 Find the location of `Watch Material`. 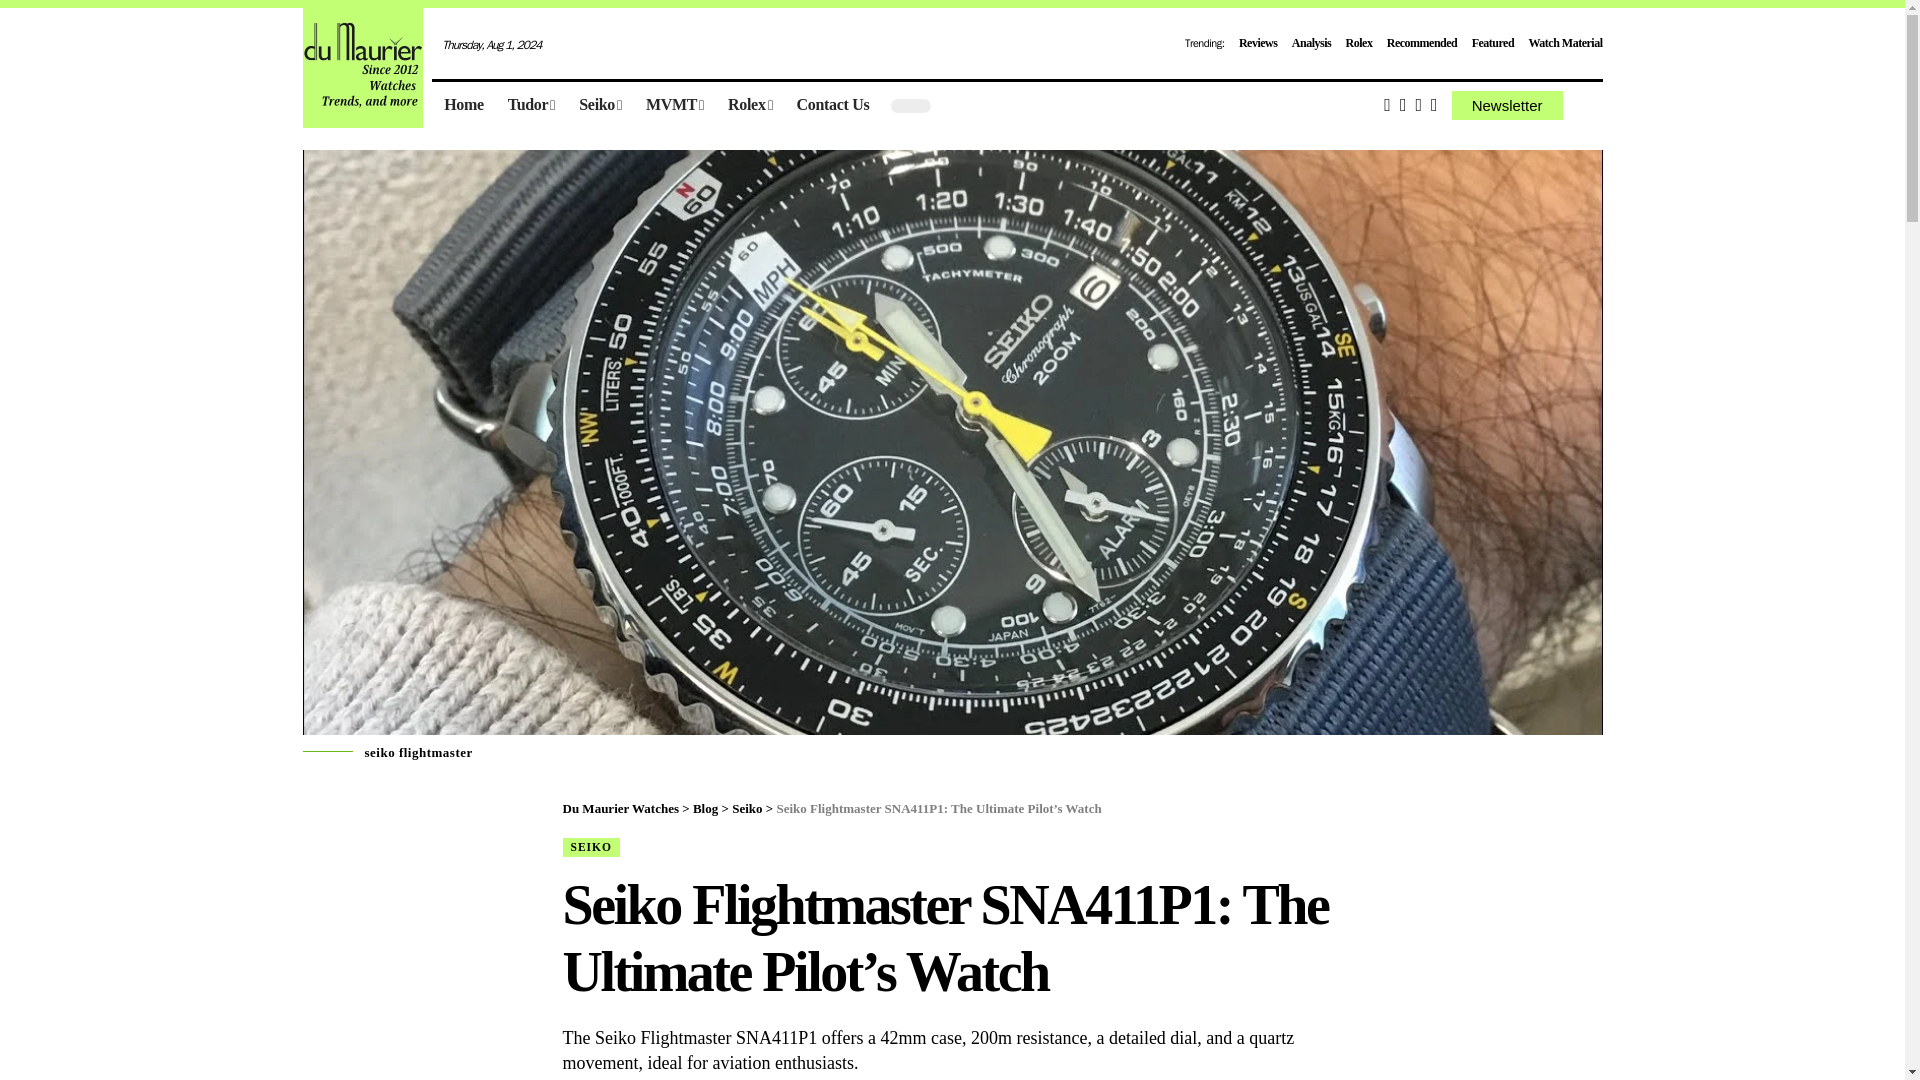

Watch Material is located at coordinates (1566, 42).